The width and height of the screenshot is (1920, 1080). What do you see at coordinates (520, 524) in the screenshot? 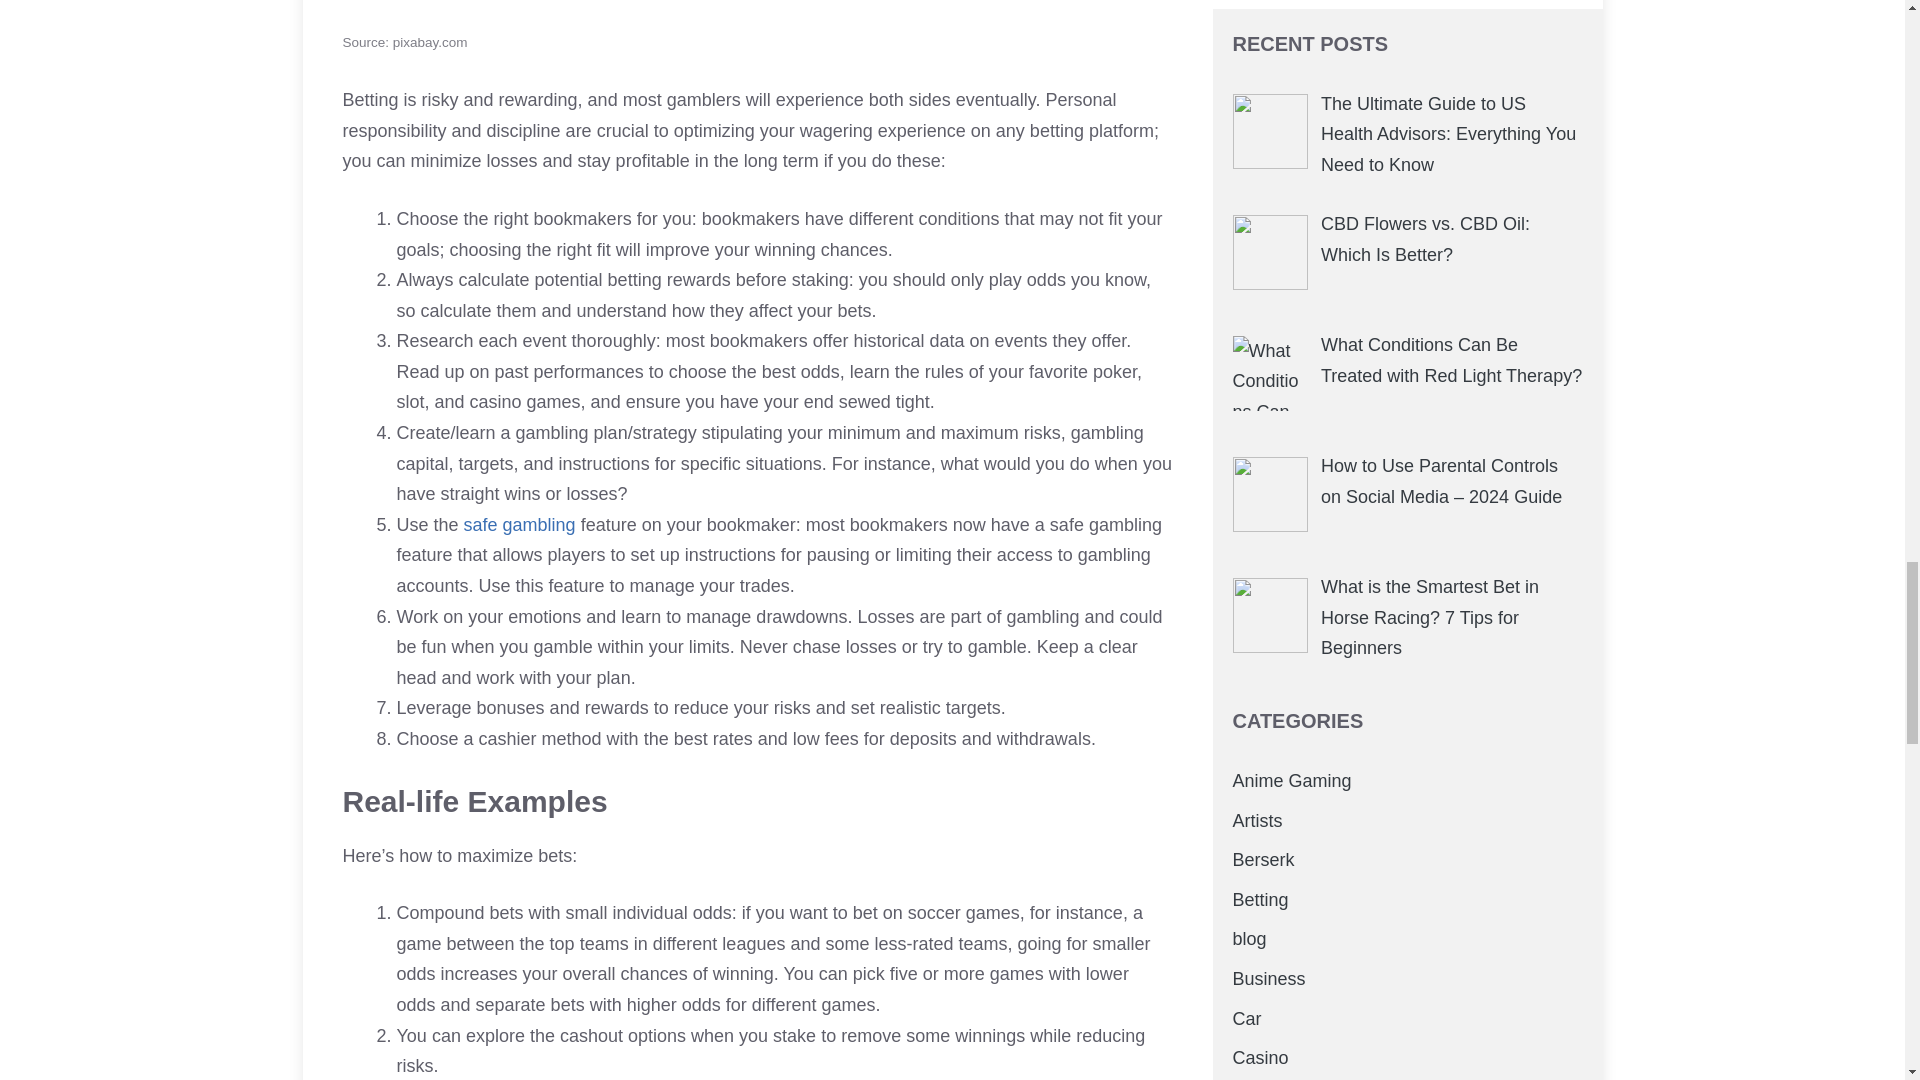
I see `safe gambling` at bounding box center [520, 524].